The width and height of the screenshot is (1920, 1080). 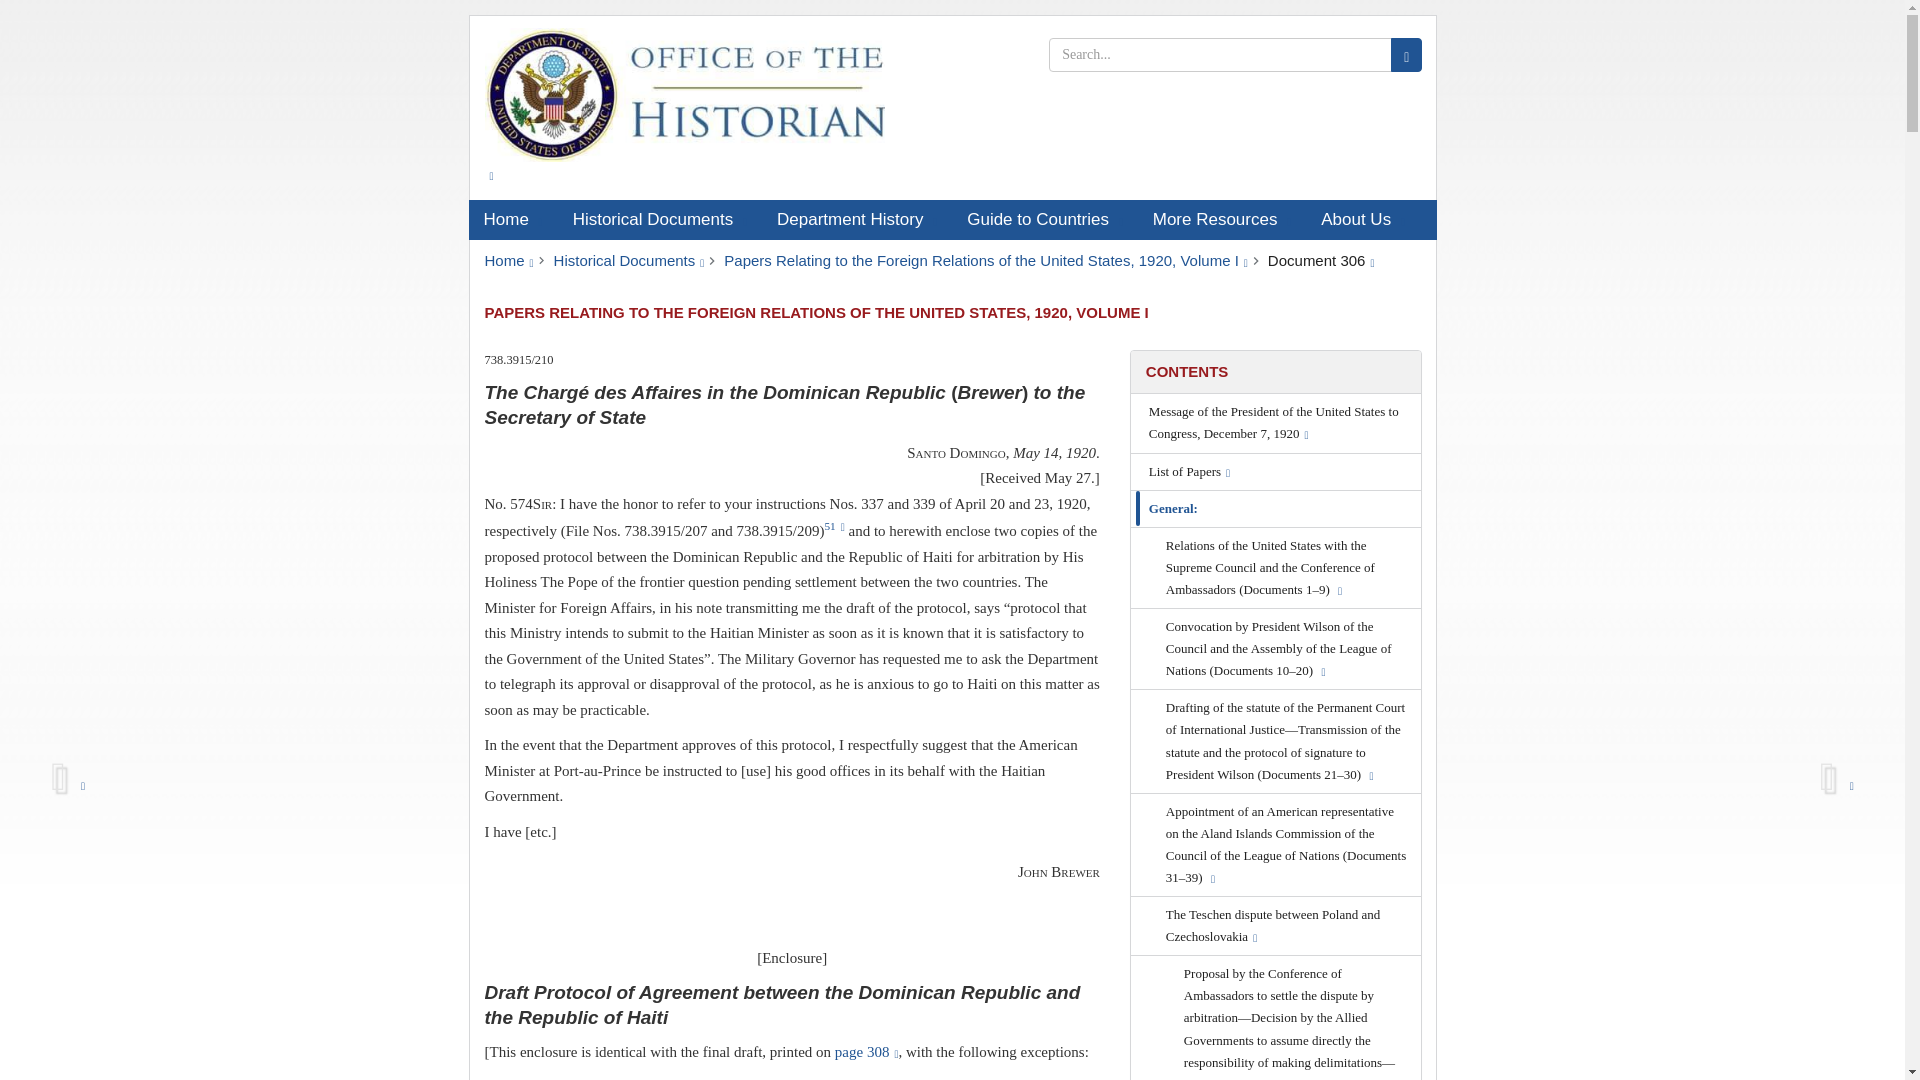 What do you see at coordinates (508, 260) in the screenshot?
I see `Home` at bounding box center [508, 260].